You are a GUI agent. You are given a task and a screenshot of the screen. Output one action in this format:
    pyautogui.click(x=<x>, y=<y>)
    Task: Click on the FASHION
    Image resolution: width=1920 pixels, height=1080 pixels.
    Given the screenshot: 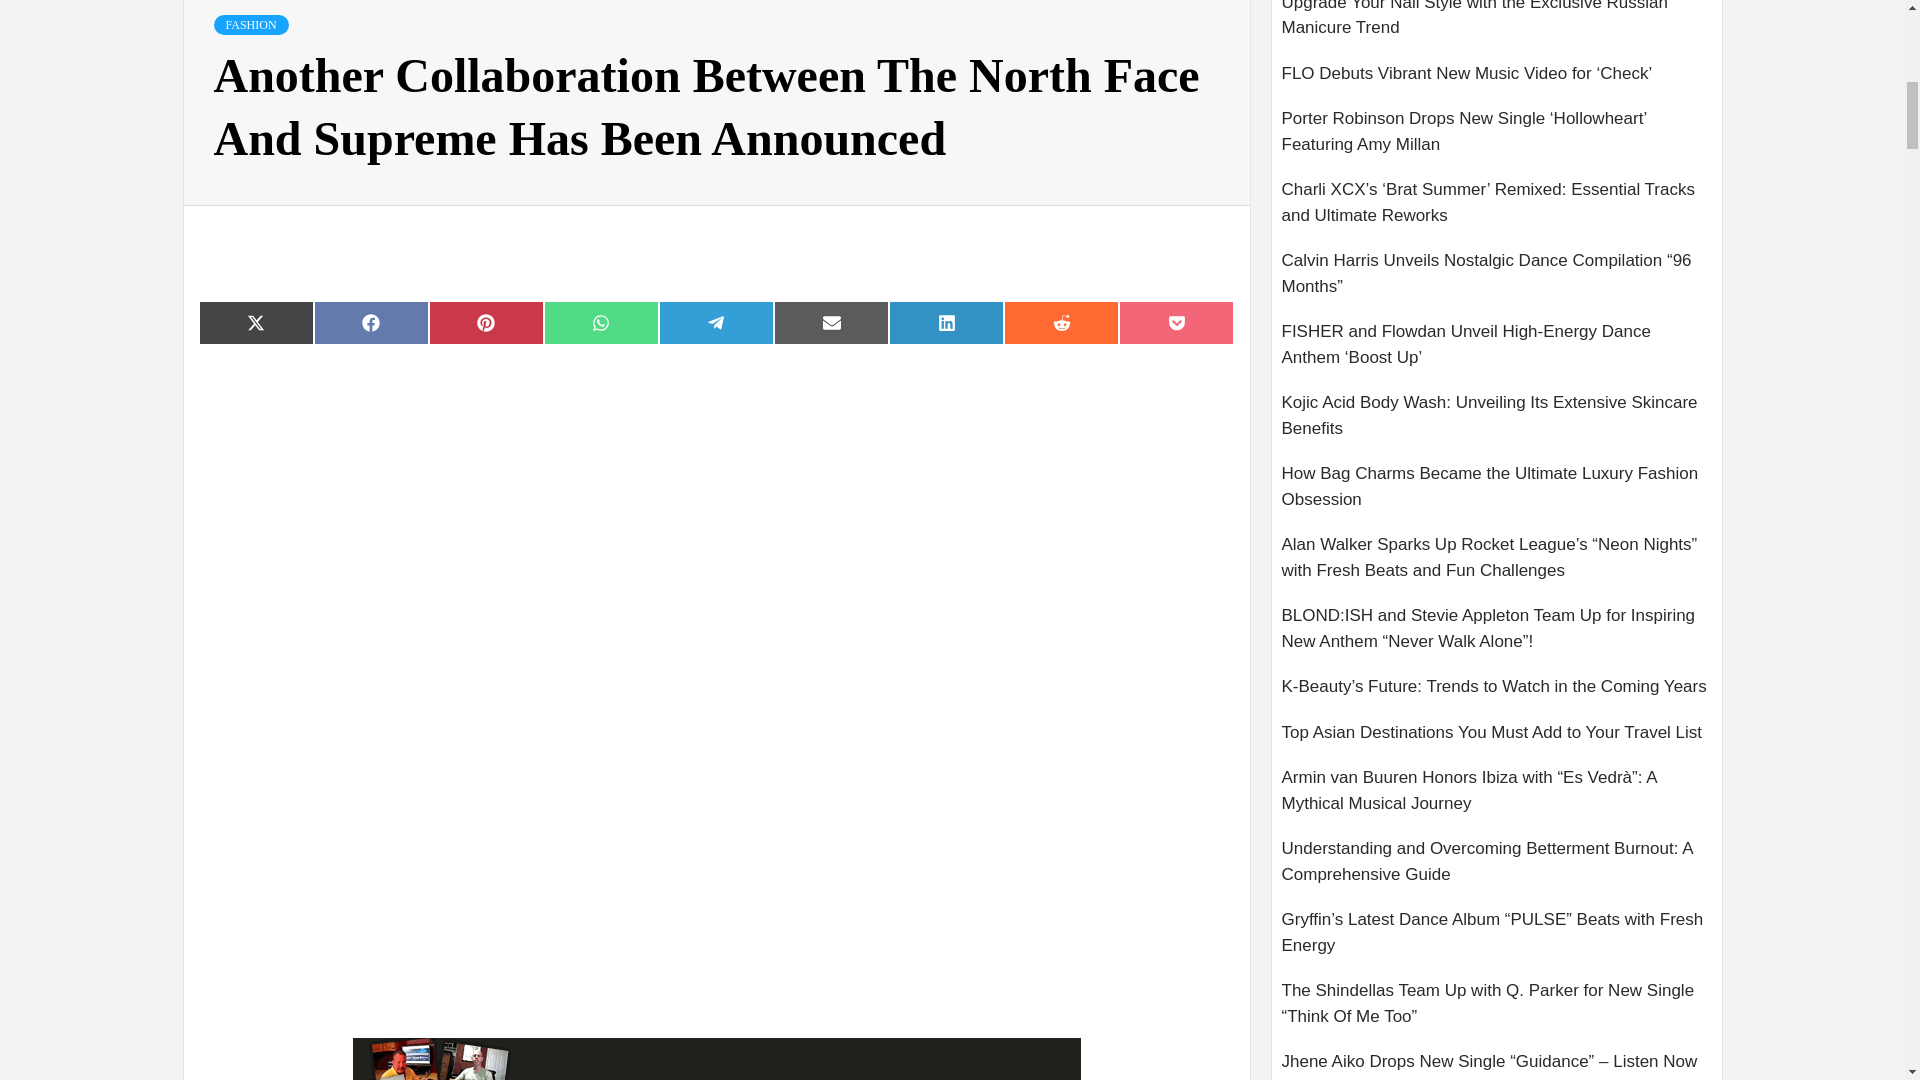 What is the action you would take?
    pyautogui.click(x=251, y=24)
    